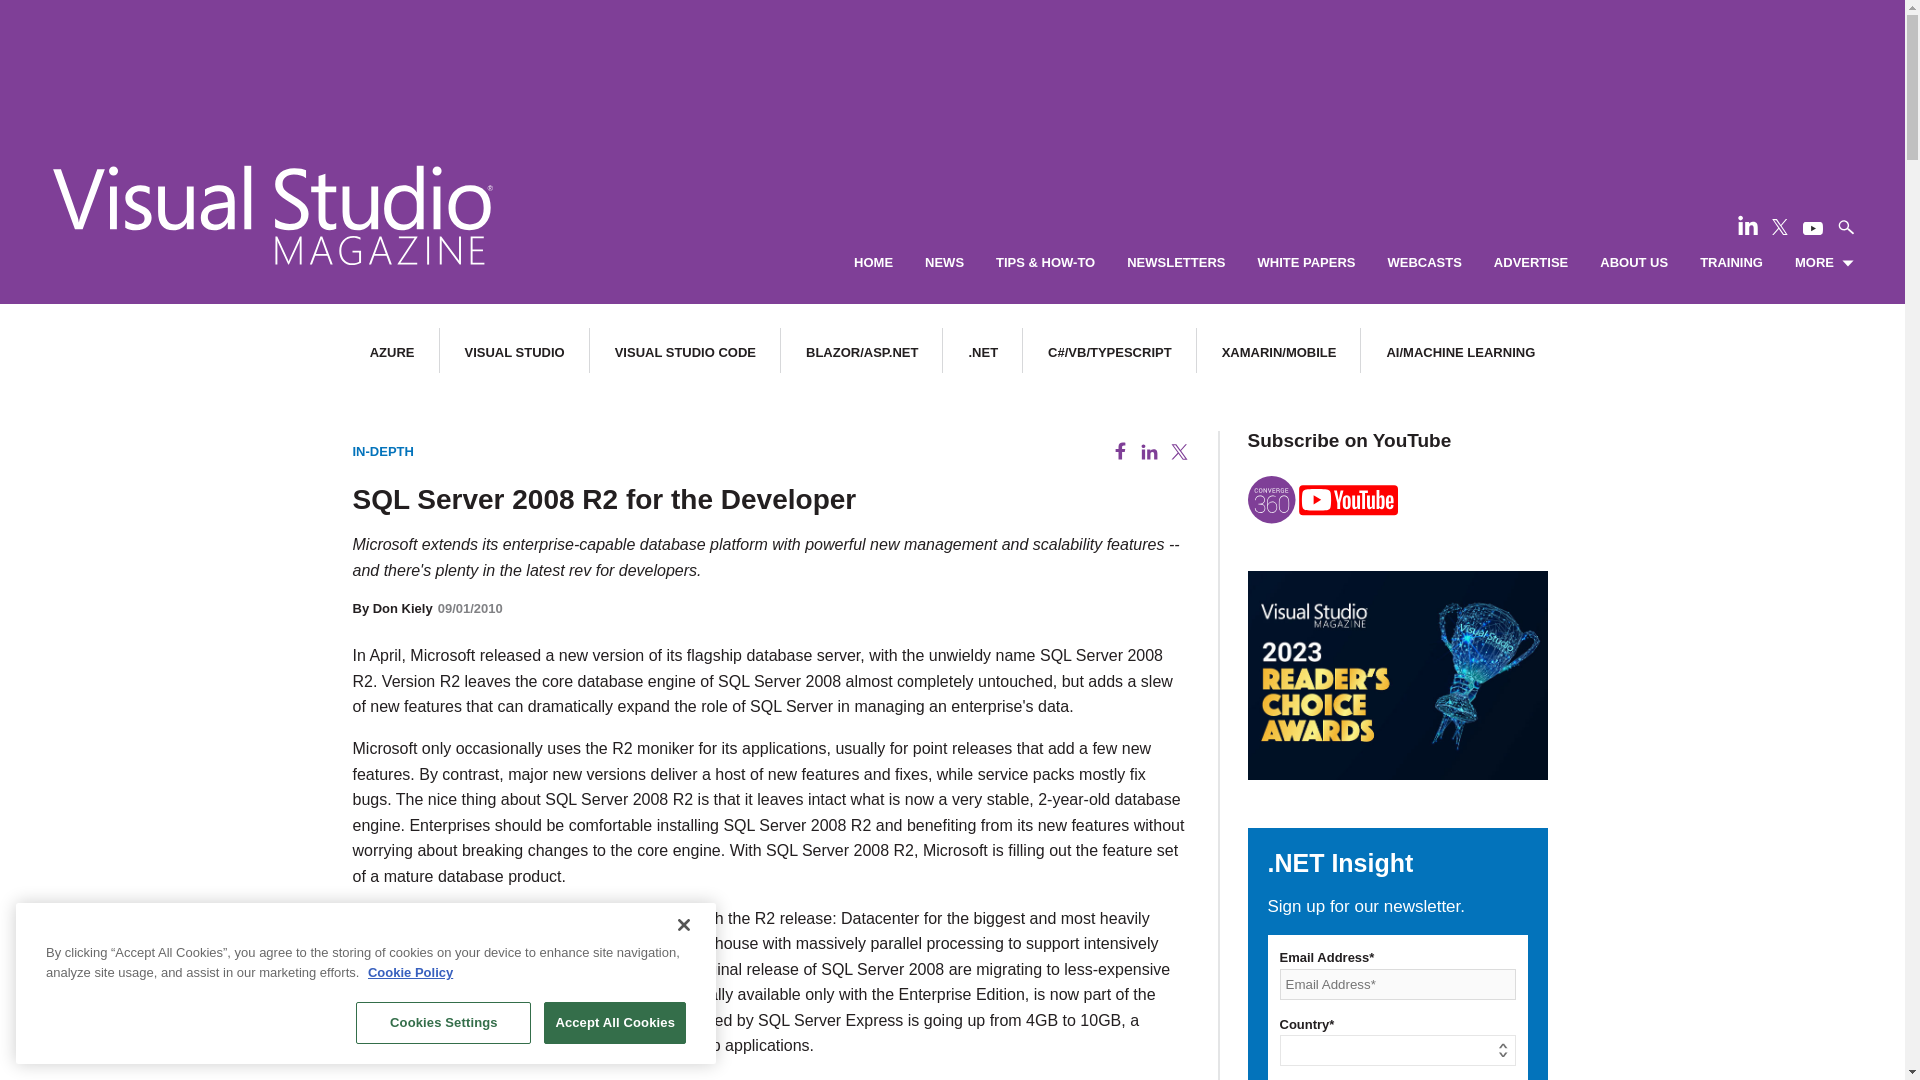 The height and width of the screenshot is (1080, 1920). What do you see at coordinates (1306, 263) in the screenshot?
I see `WHITE PAPERS` at bounding box center [1306, 263].